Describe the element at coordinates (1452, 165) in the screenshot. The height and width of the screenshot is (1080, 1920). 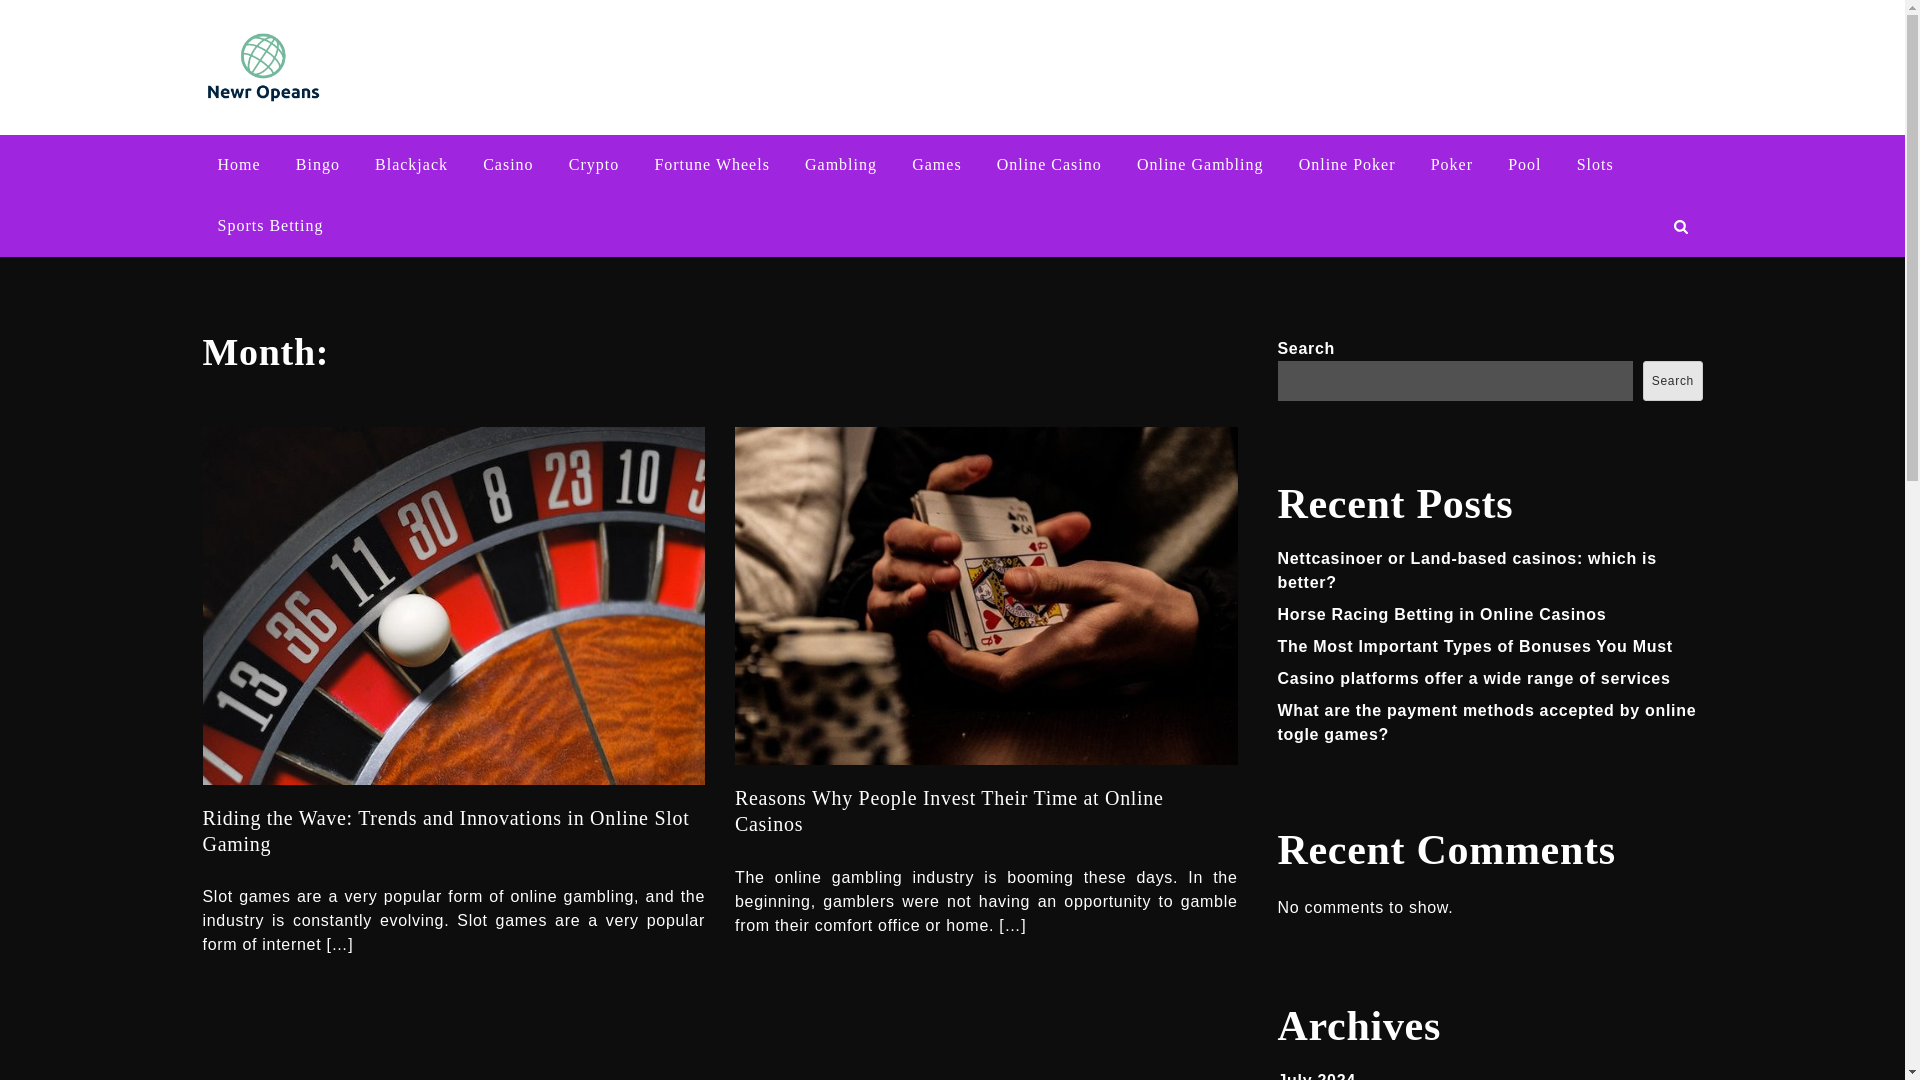
I see `Poker` at that location.